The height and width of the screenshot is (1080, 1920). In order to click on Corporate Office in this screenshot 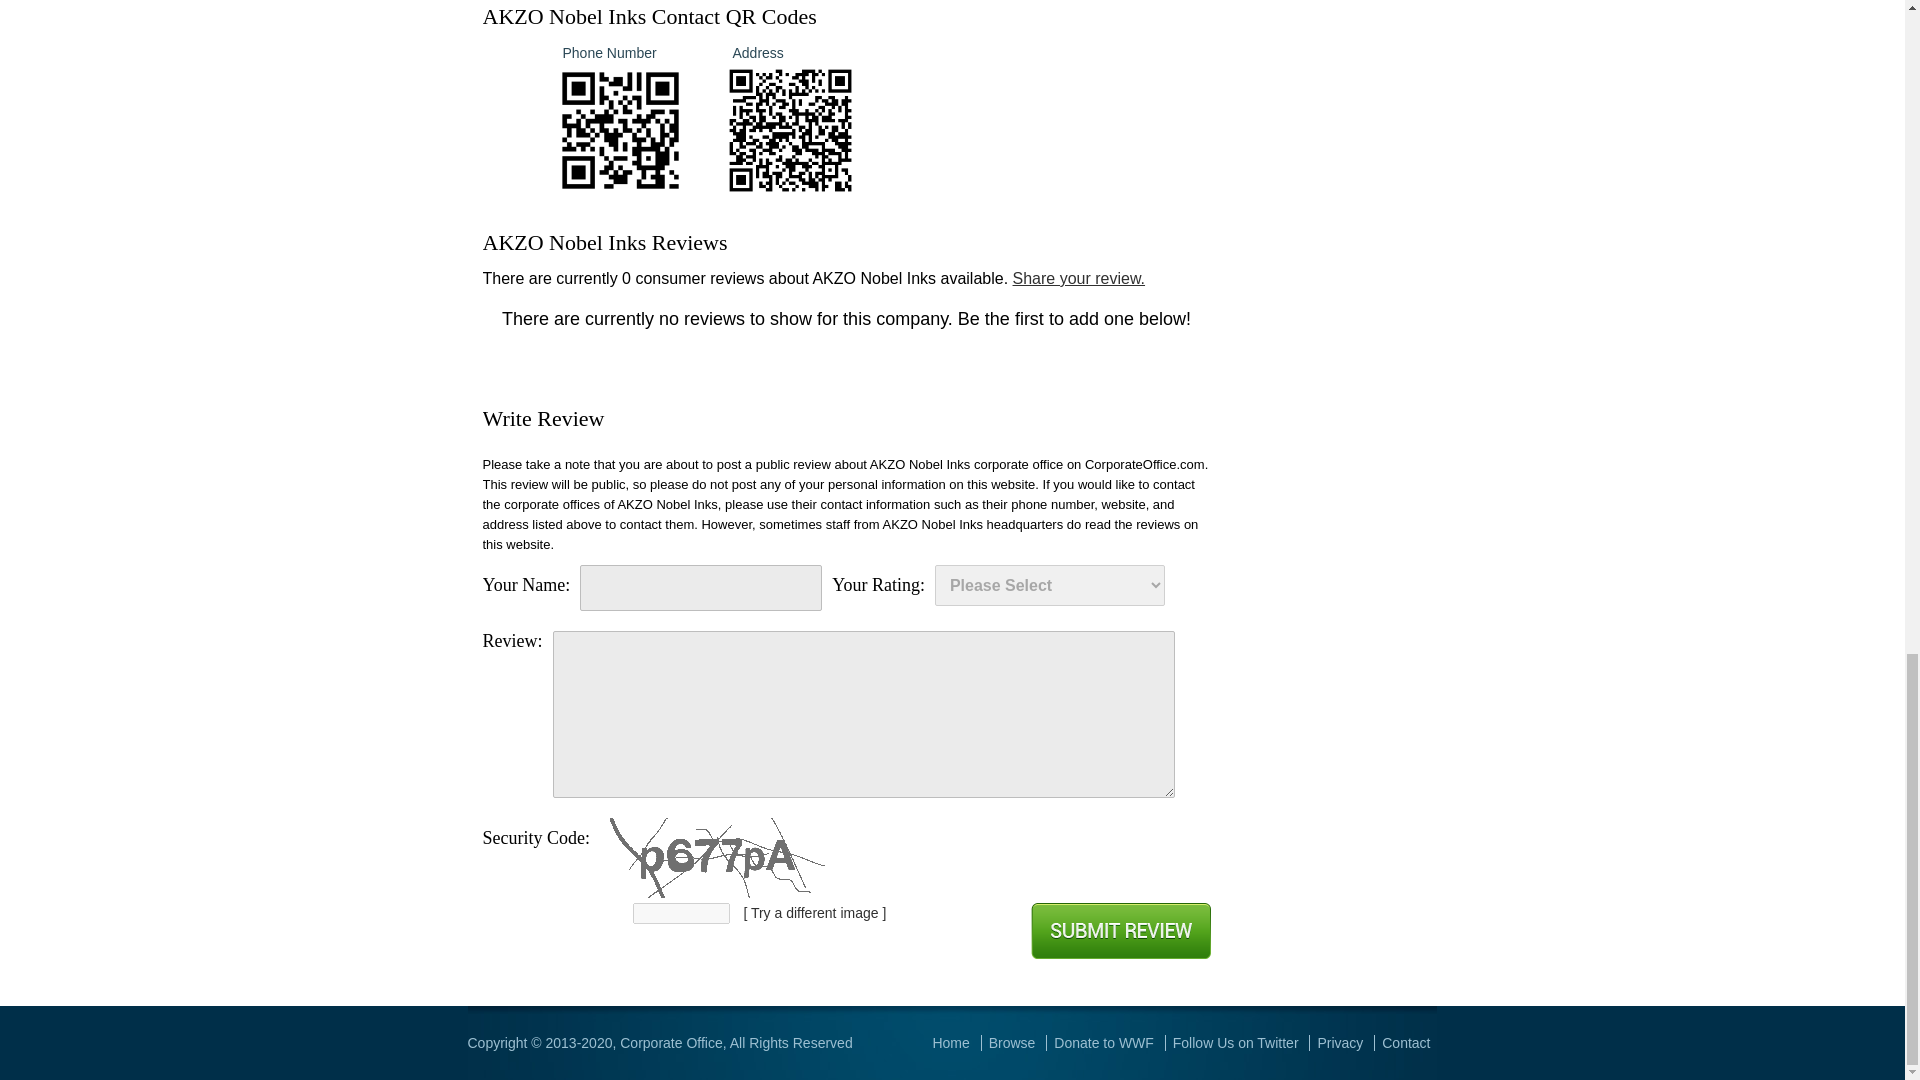, I will do `click(670, 1042)`.